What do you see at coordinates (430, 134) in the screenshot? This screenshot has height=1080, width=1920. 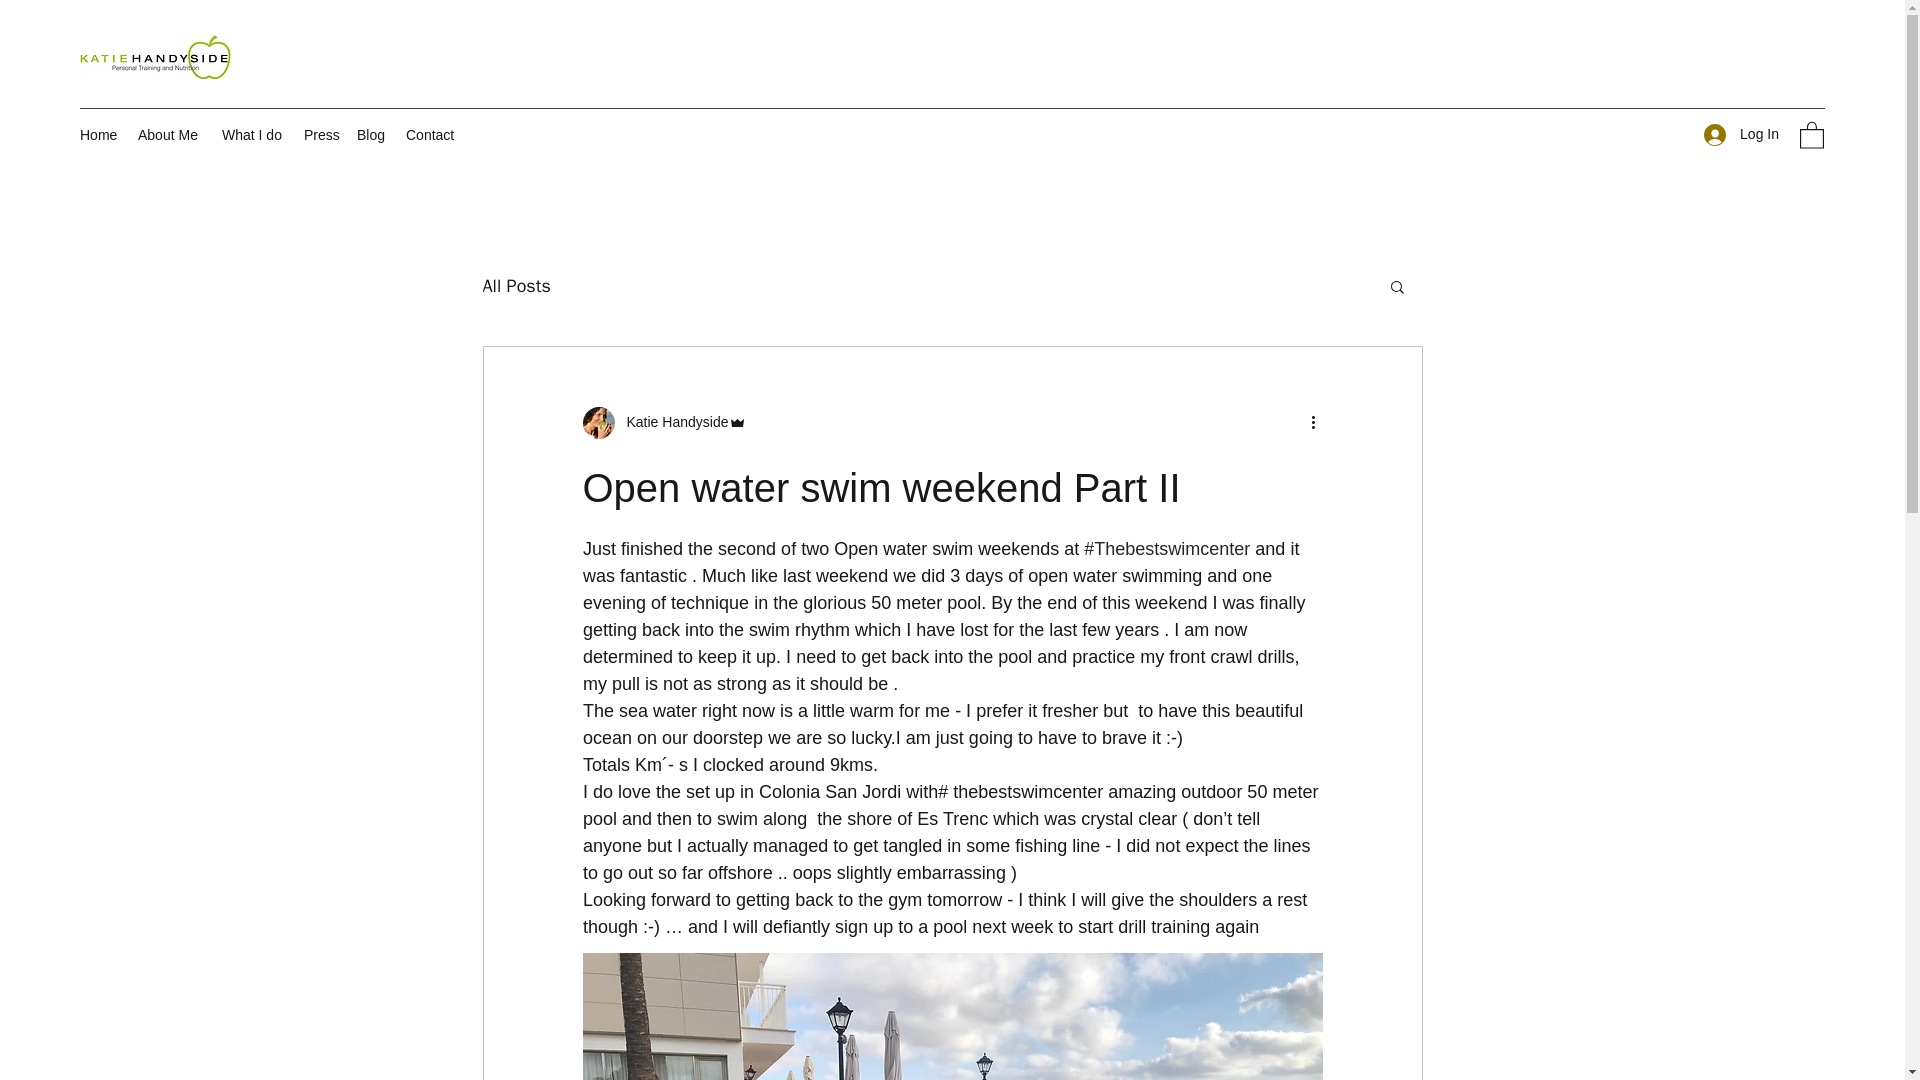 I see `Contact` at bounding box center [430, 134].